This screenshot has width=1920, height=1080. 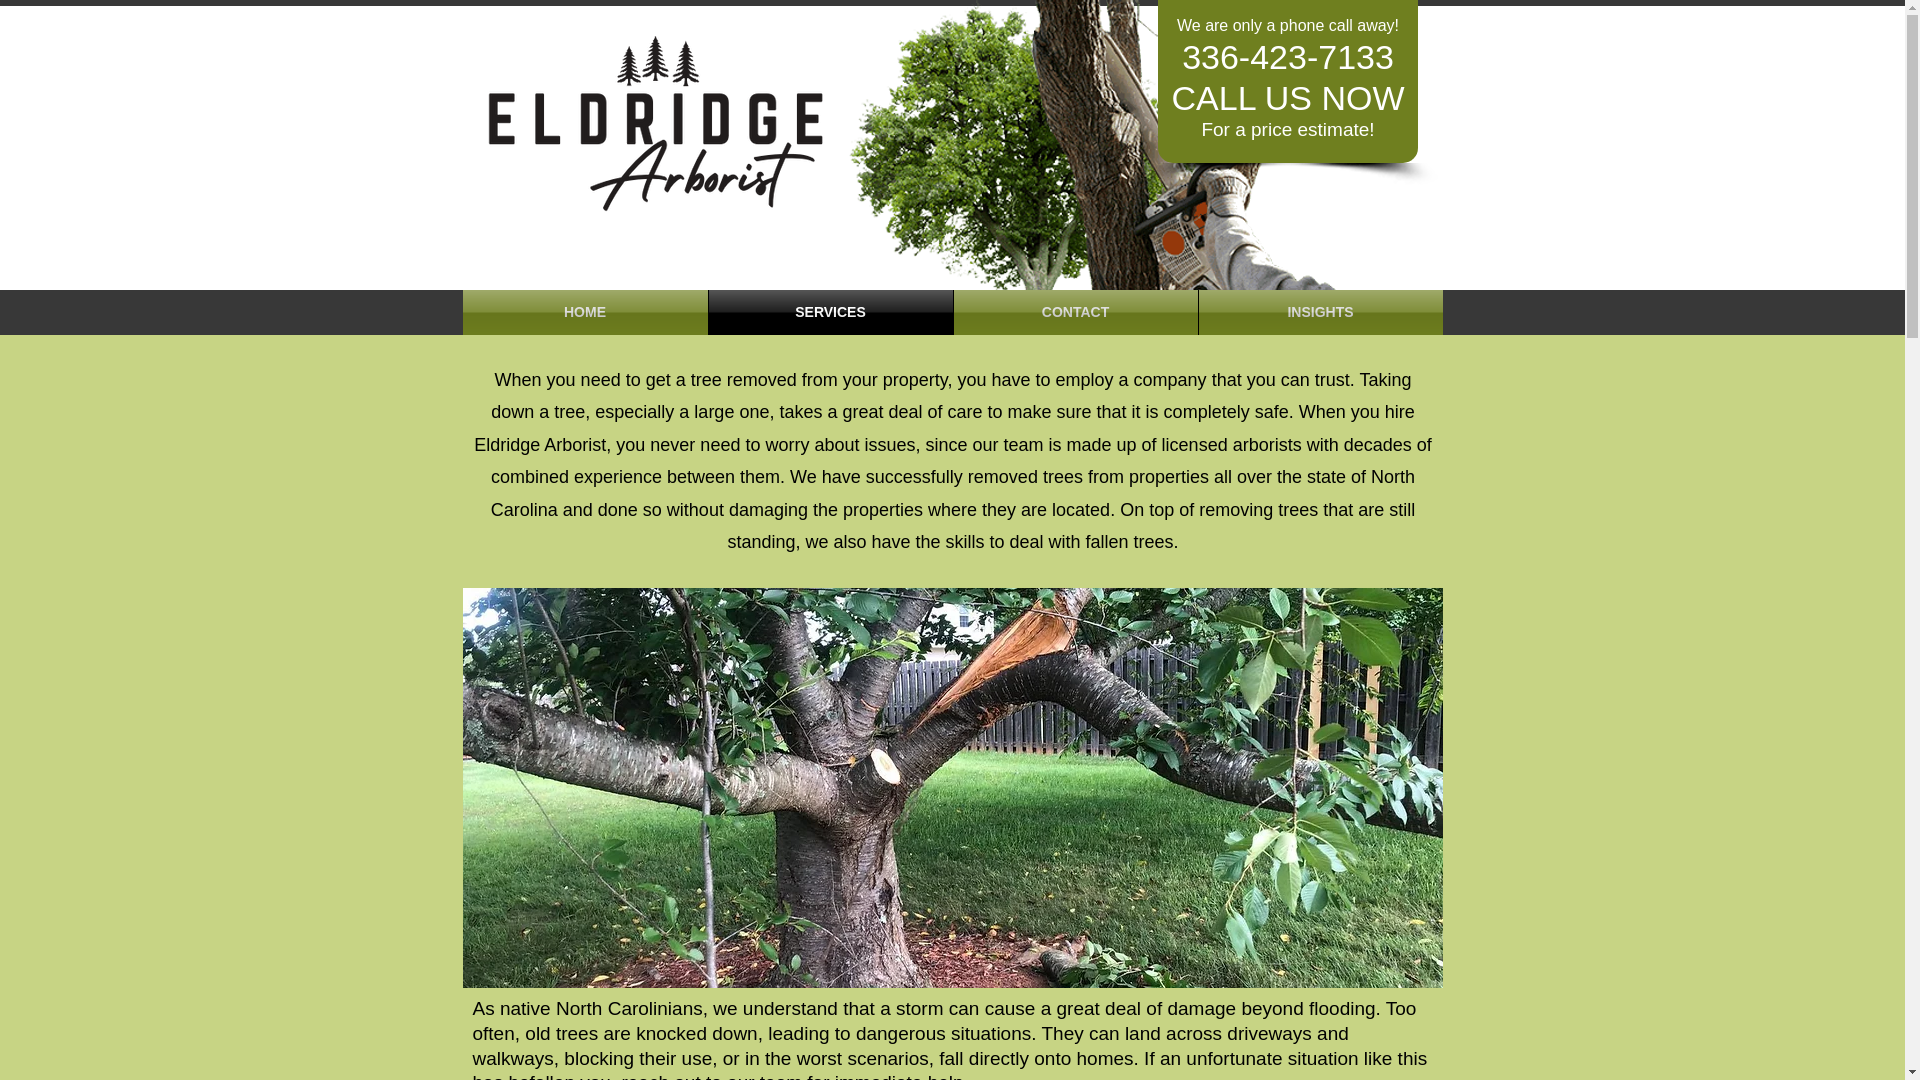 What do you see at coordinates (584, 312) in the screenshot?
I see `HOME` at bounding box center [584, 312].